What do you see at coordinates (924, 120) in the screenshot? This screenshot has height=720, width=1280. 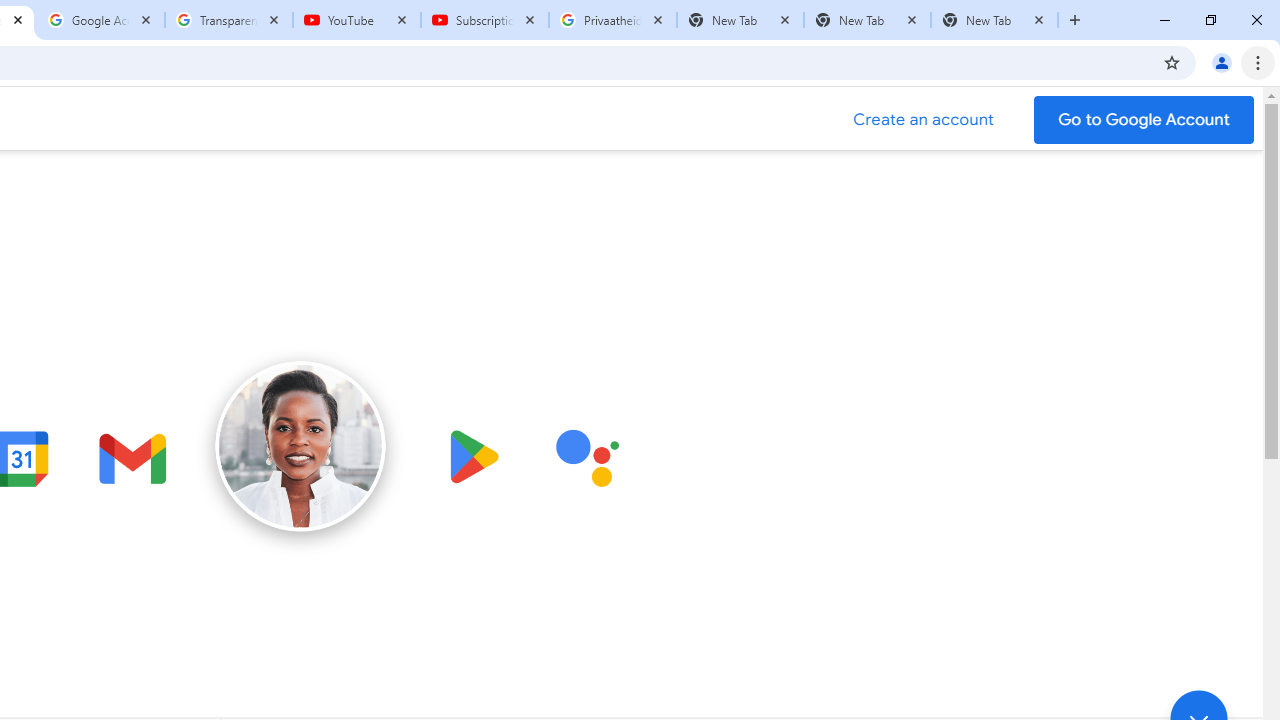 I see `Create a Google Account` at bounding box center [924, 120].